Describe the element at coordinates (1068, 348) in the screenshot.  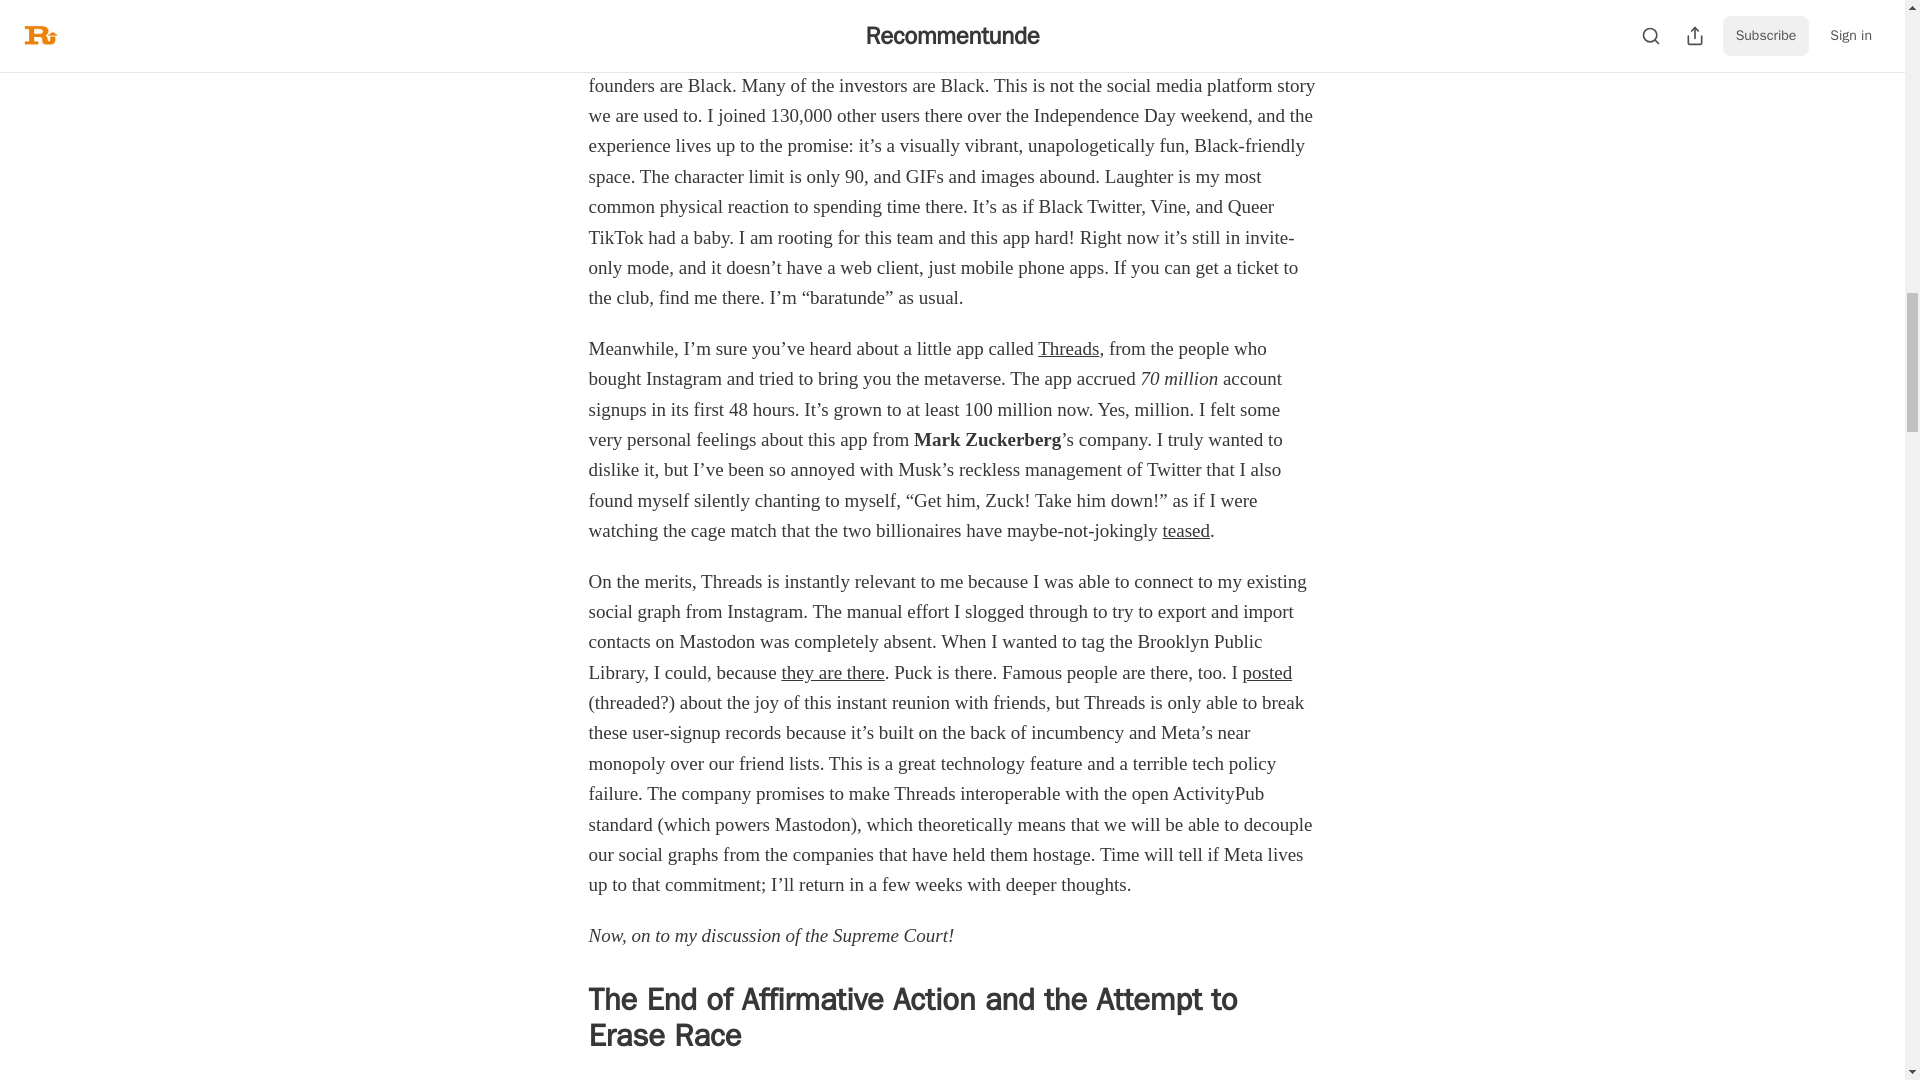
I see `Threads` at that location.